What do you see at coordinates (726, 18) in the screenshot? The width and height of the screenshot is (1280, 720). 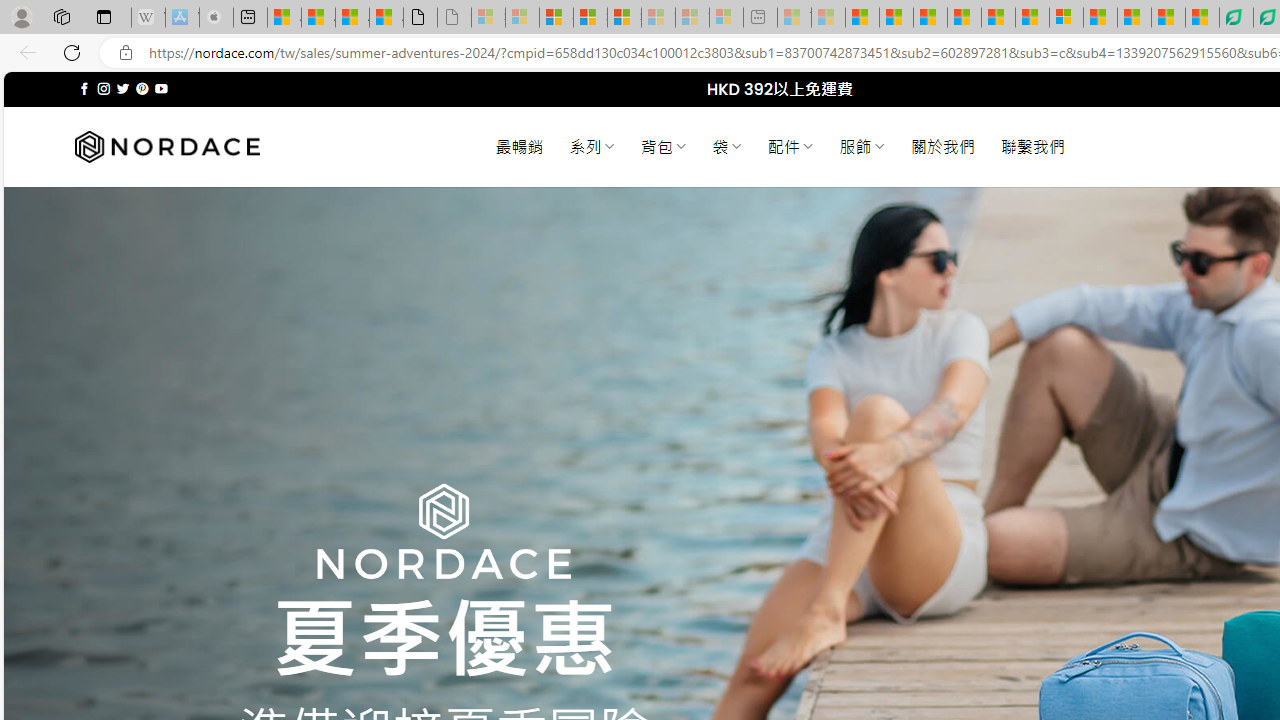 I see `Microsoft account | Account Checkup - Sleeping` at bounding box center [726, 18].